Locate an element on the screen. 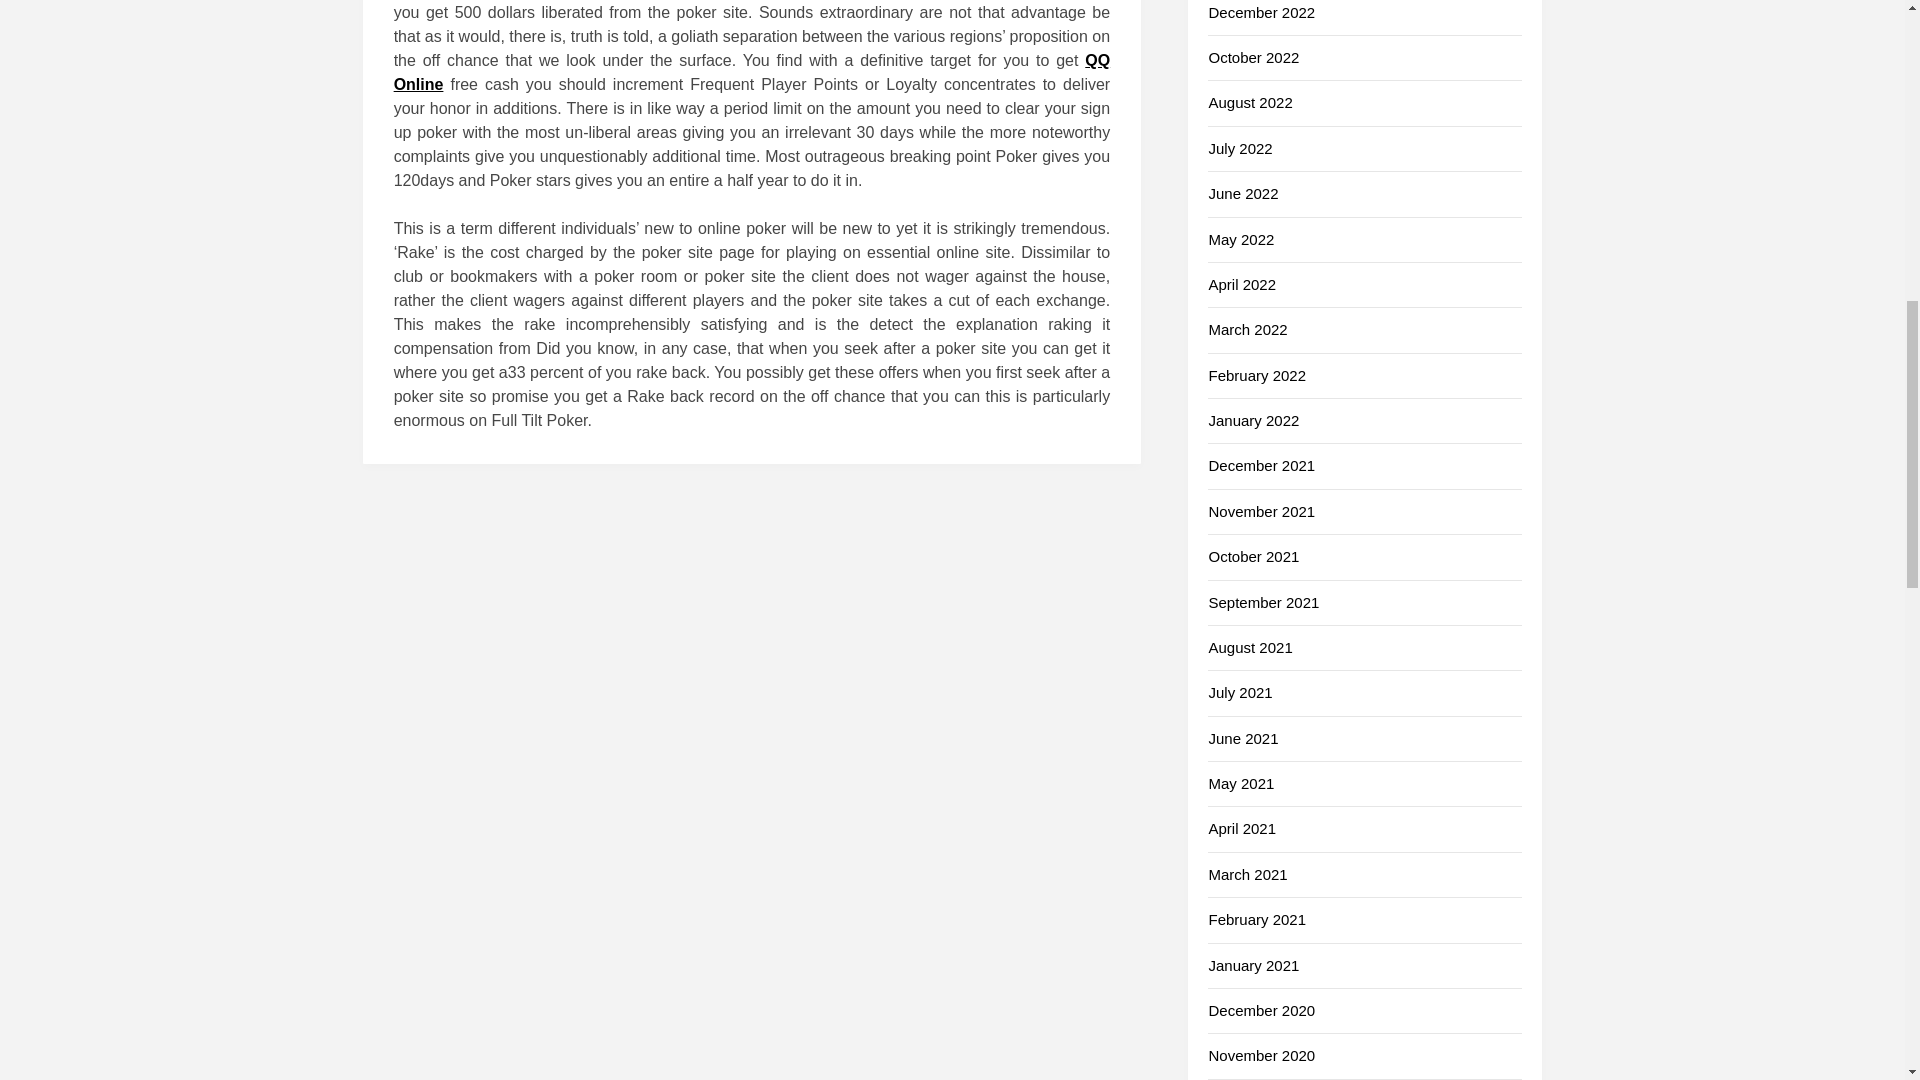 The image size is (1920, 1080). June 2022 is located at coordinates (1242, 192).